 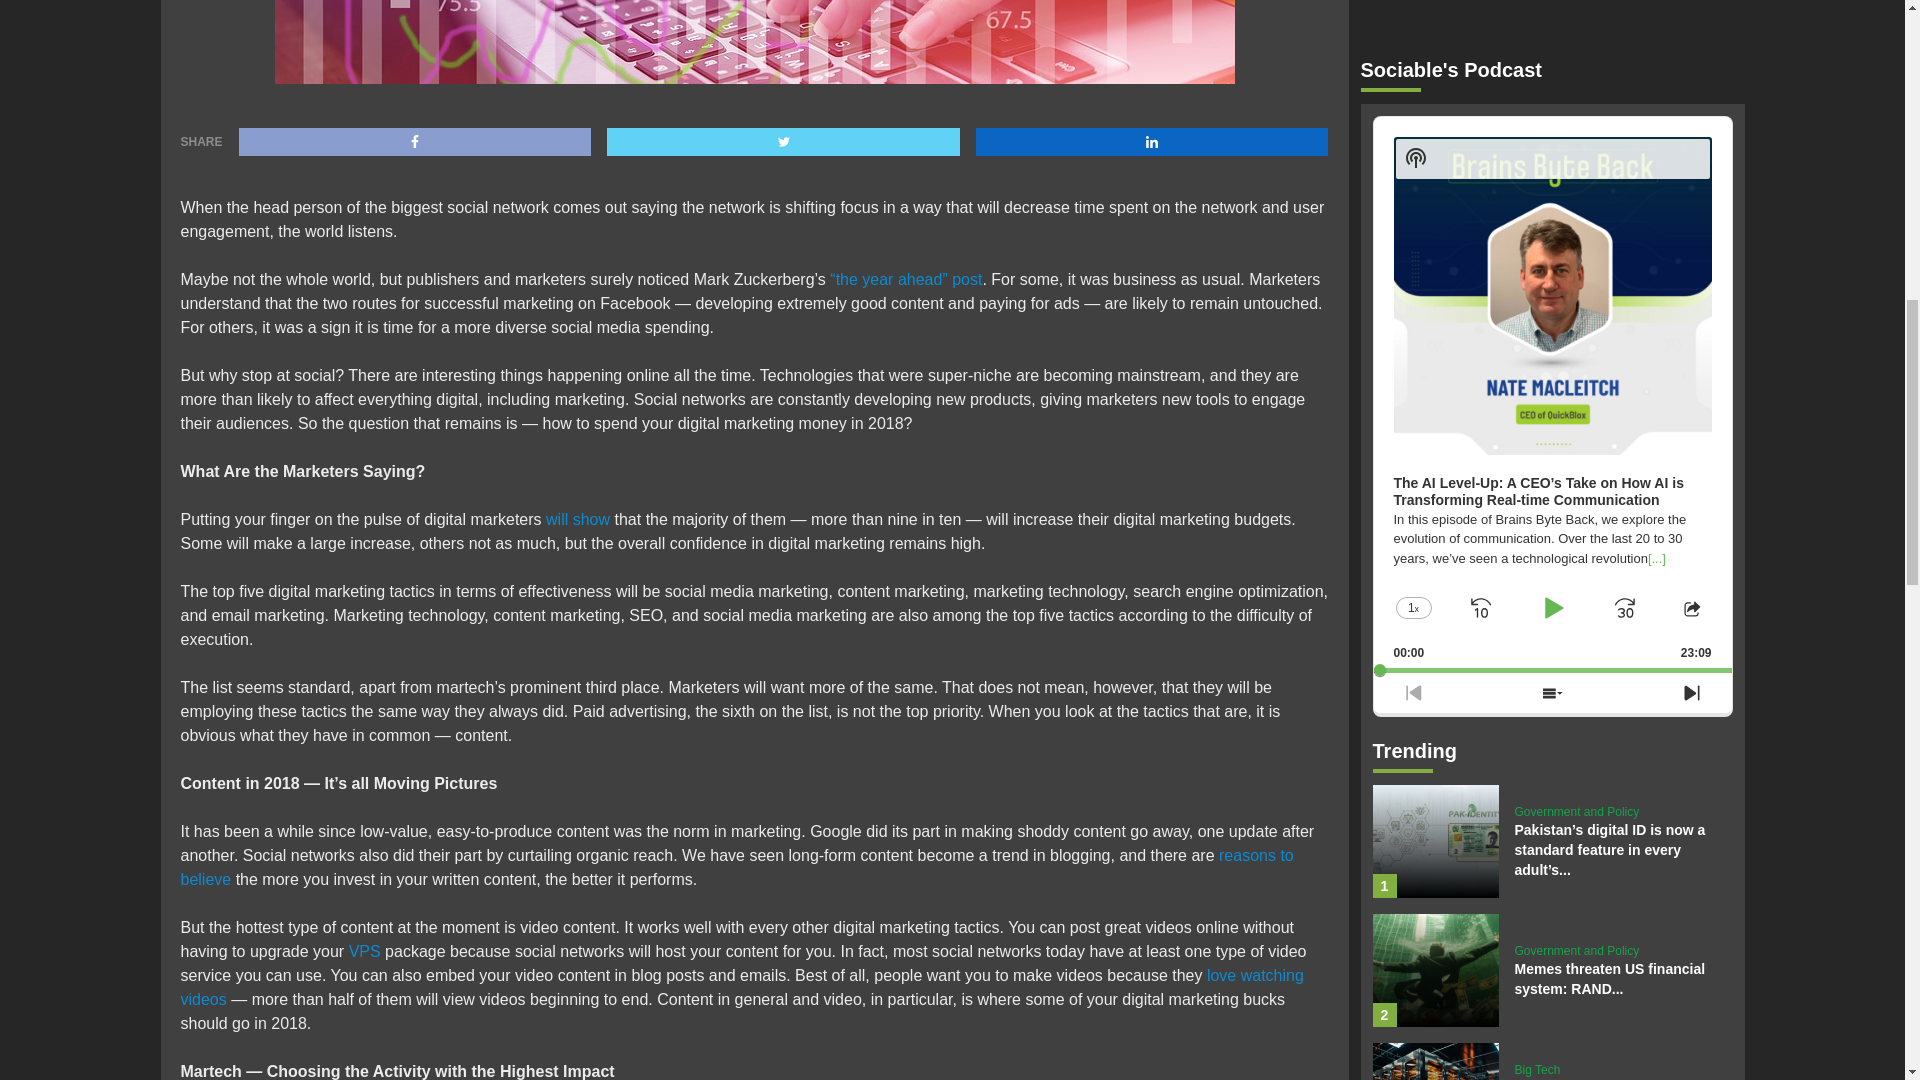 I want to click on will show, so click(x=578, y=519).